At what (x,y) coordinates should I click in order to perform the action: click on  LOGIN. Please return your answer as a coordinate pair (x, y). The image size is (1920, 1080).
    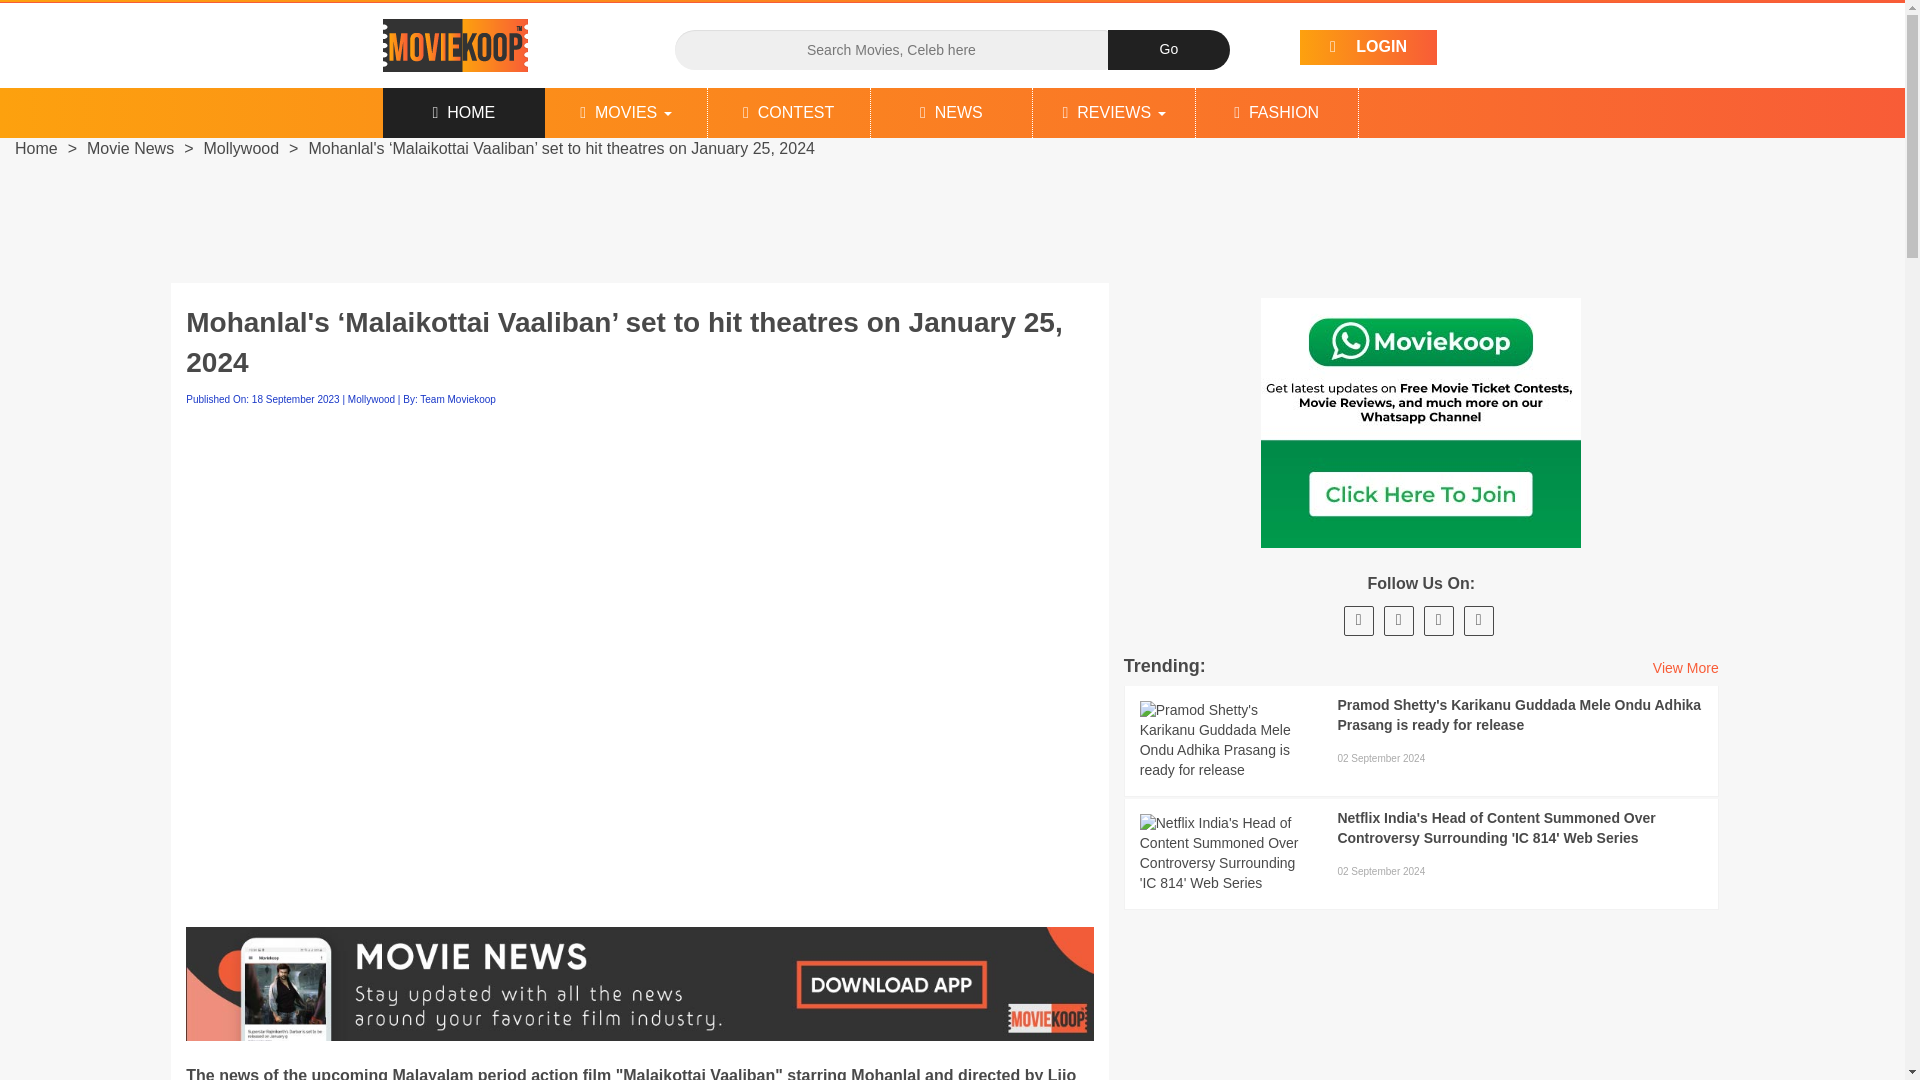
    Looking at the image, I should click on (1368, 47).